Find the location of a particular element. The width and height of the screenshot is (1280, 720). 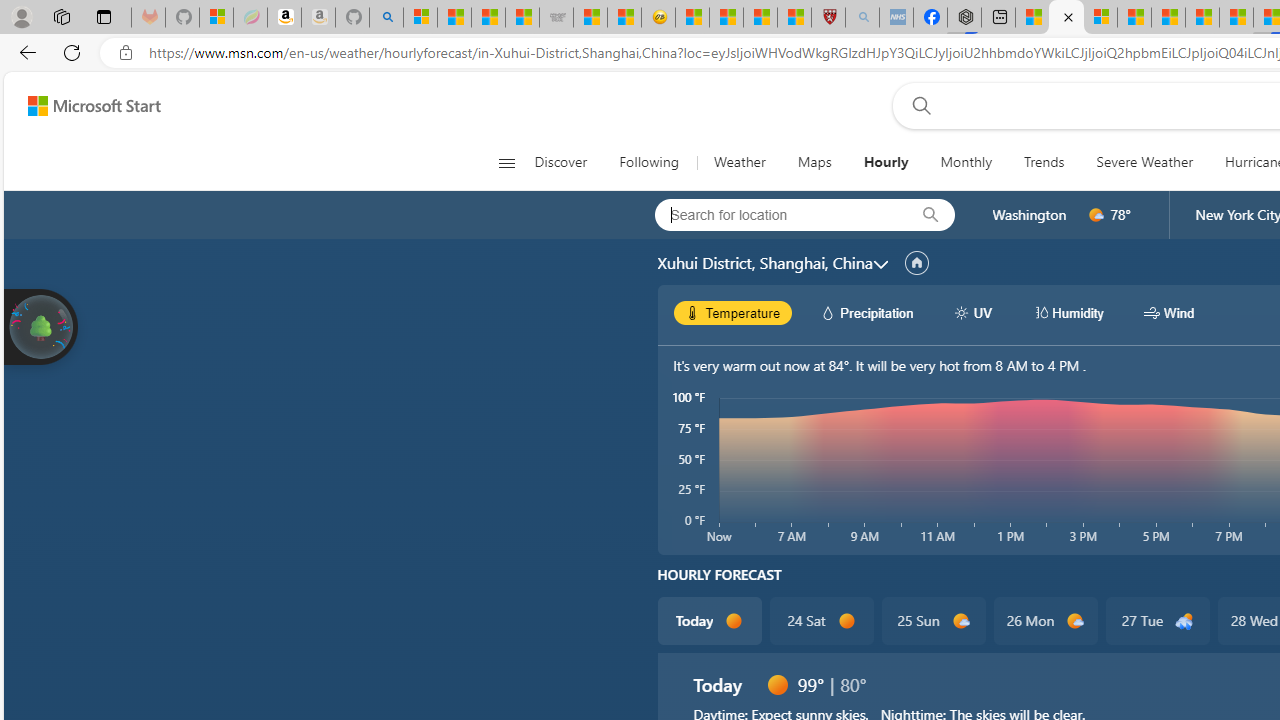

common/carouselChevron is located at coordinates (880, 264).